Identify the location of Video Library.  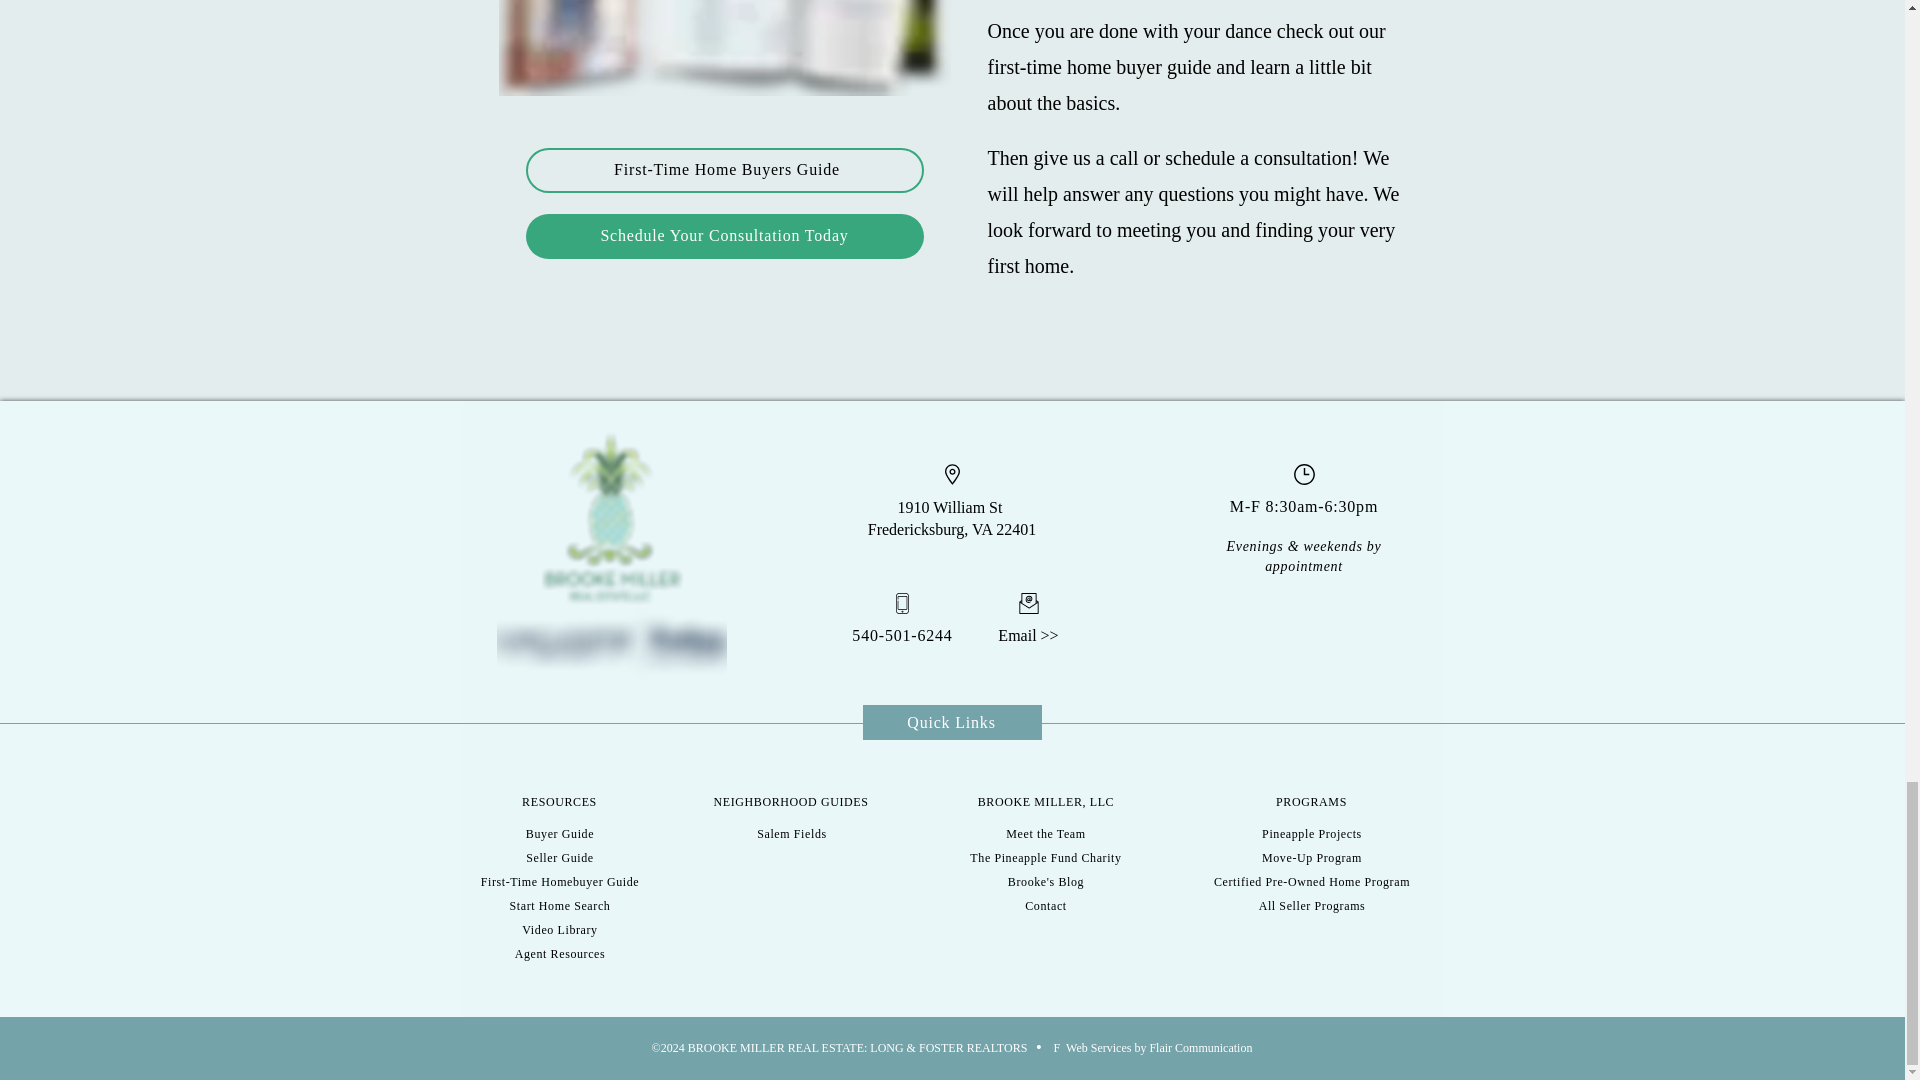
(560, 930).